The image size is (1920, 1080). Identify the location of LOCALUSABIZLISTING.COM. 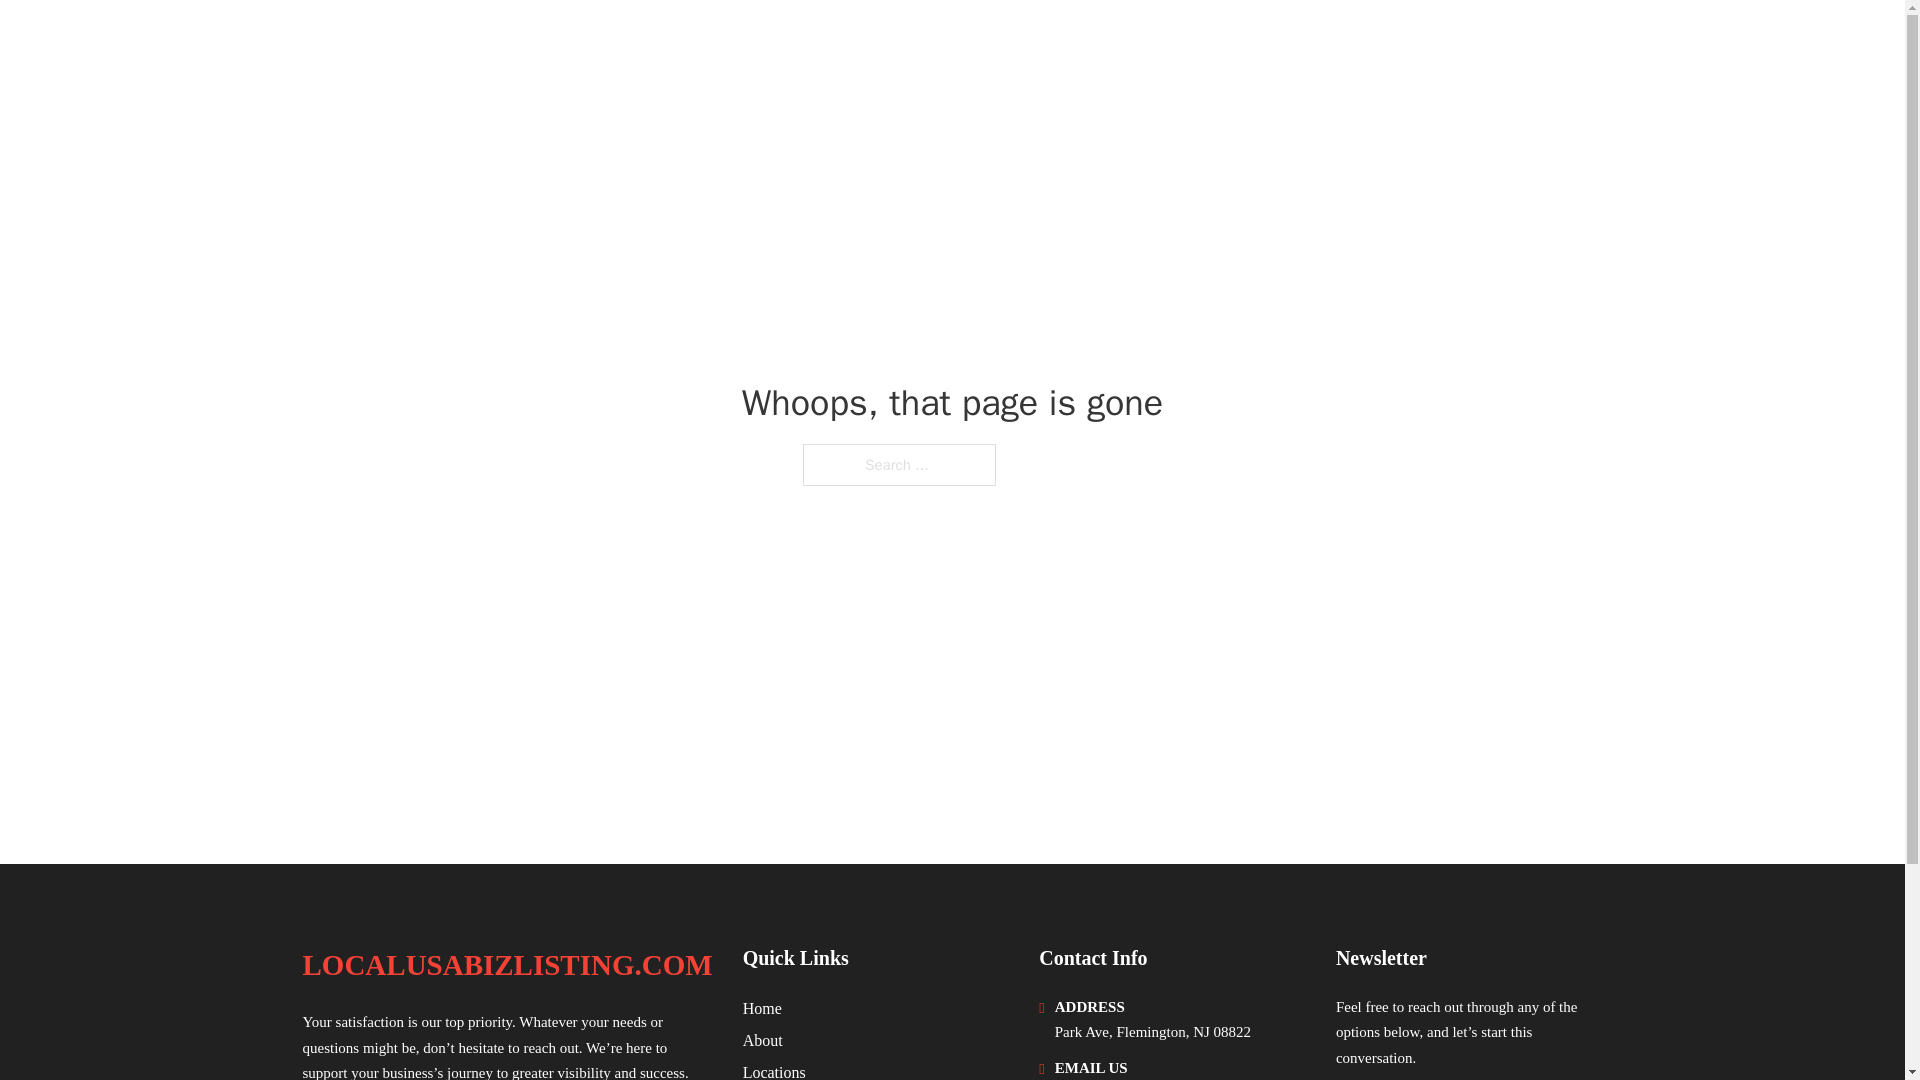
(506, 965).